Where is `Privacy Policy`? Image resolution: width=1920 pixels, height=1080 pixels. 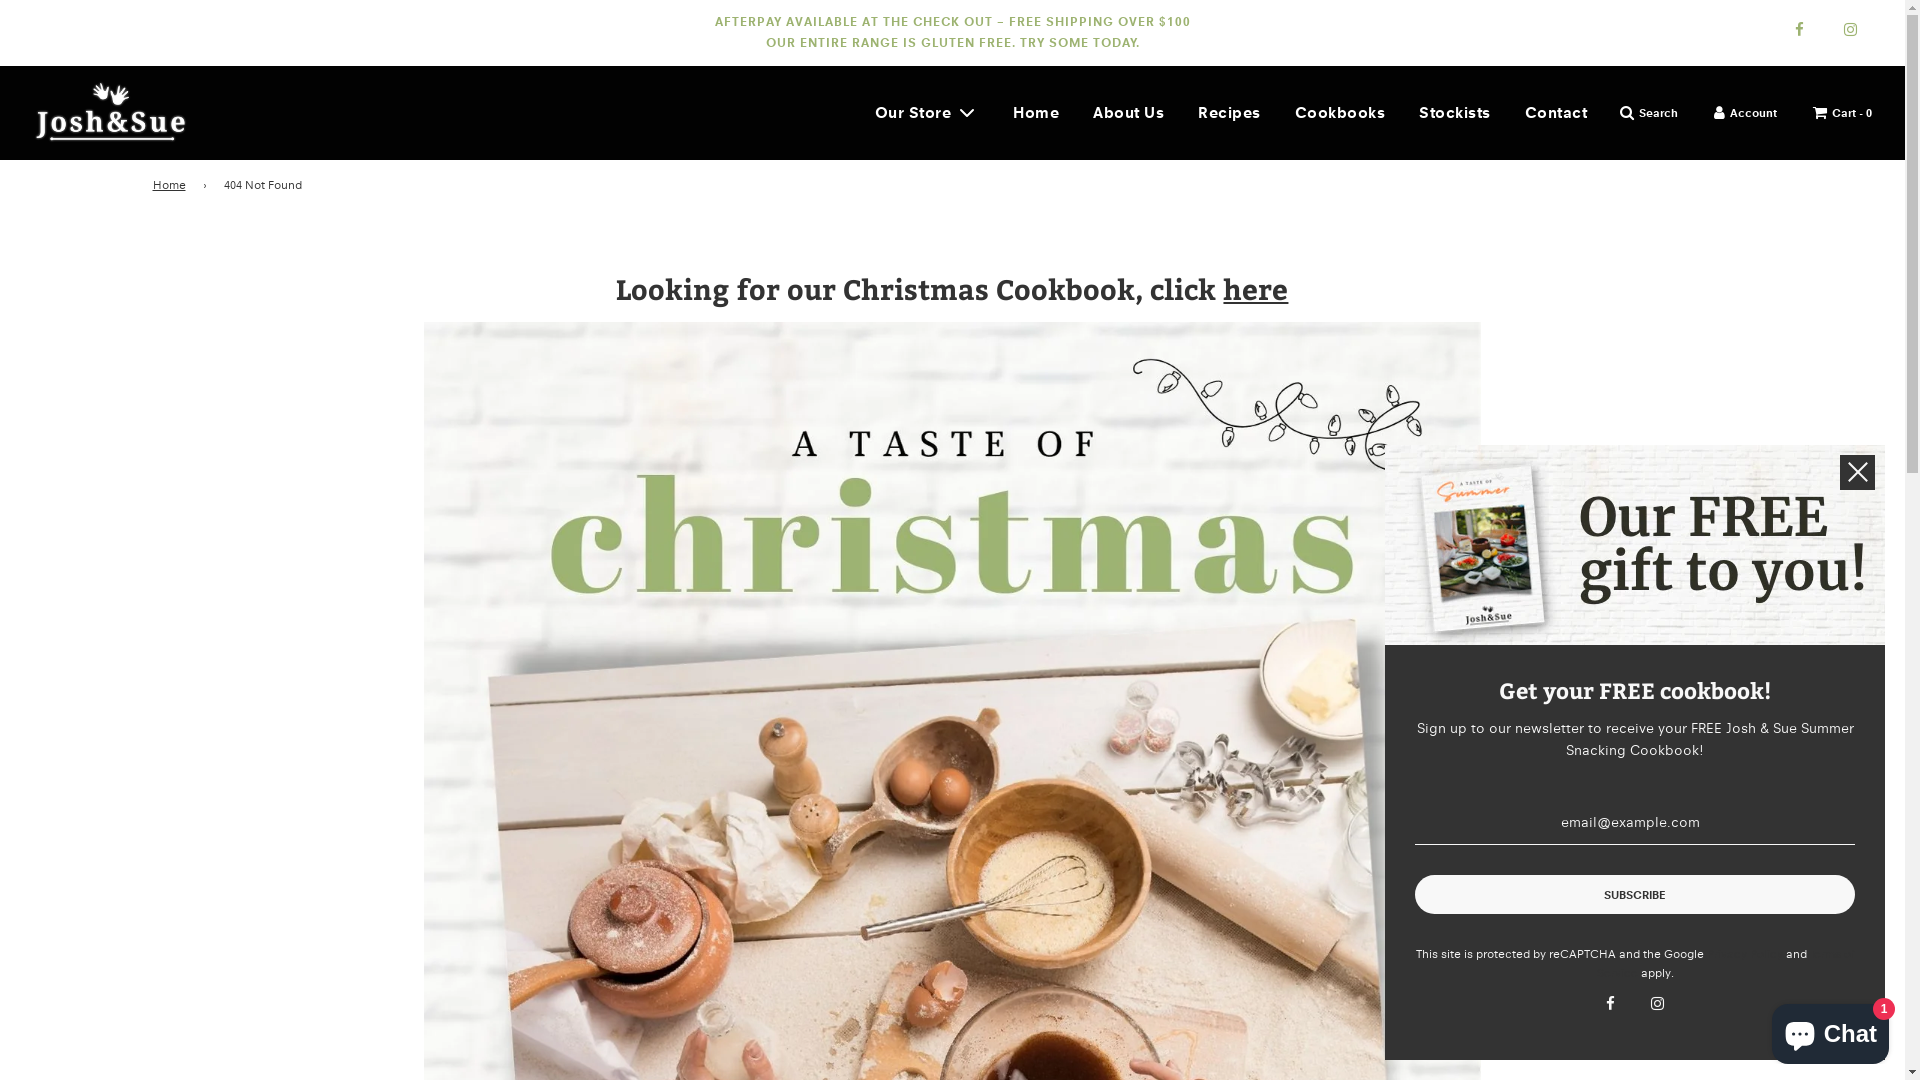
Privacy Policy is located at coordinates (1744, 954).